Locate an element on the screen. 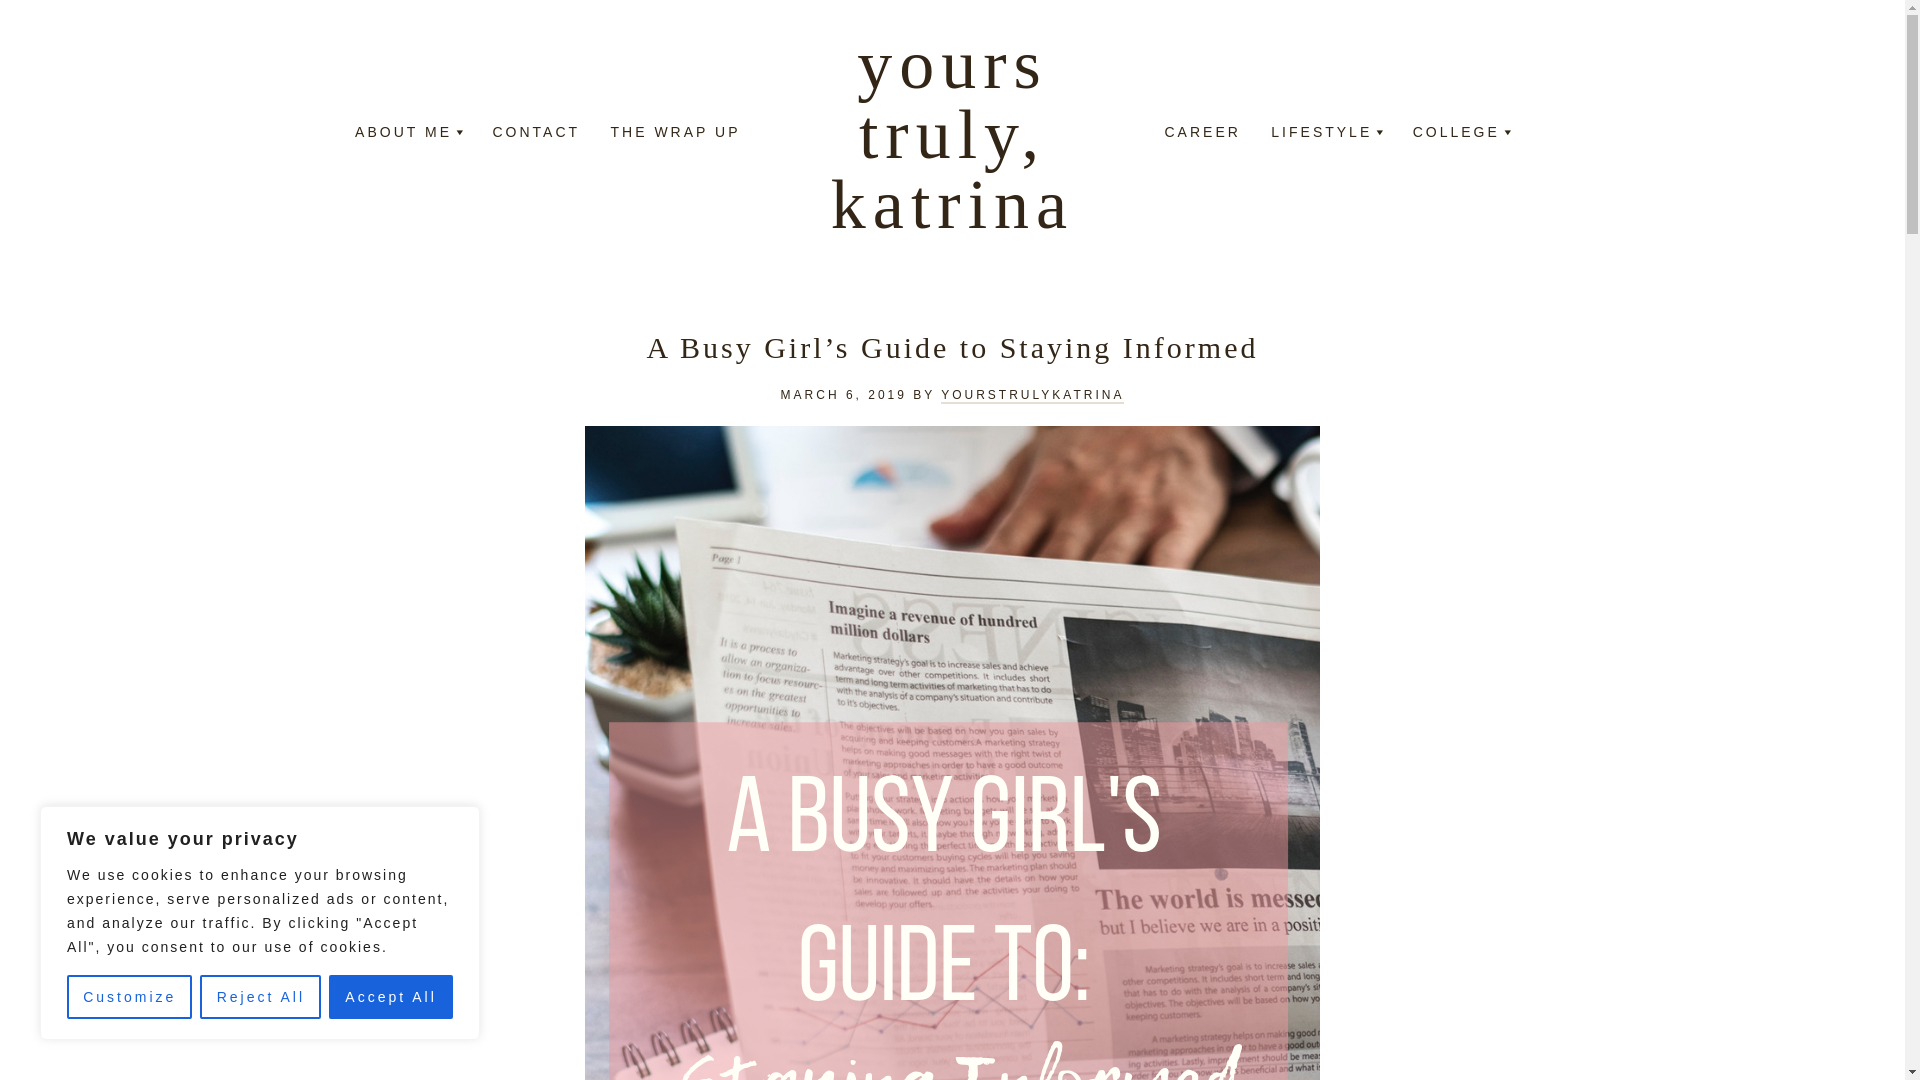 The image size is (1920, 1080). yours truly, katrina is located at coordinates (952, 134).